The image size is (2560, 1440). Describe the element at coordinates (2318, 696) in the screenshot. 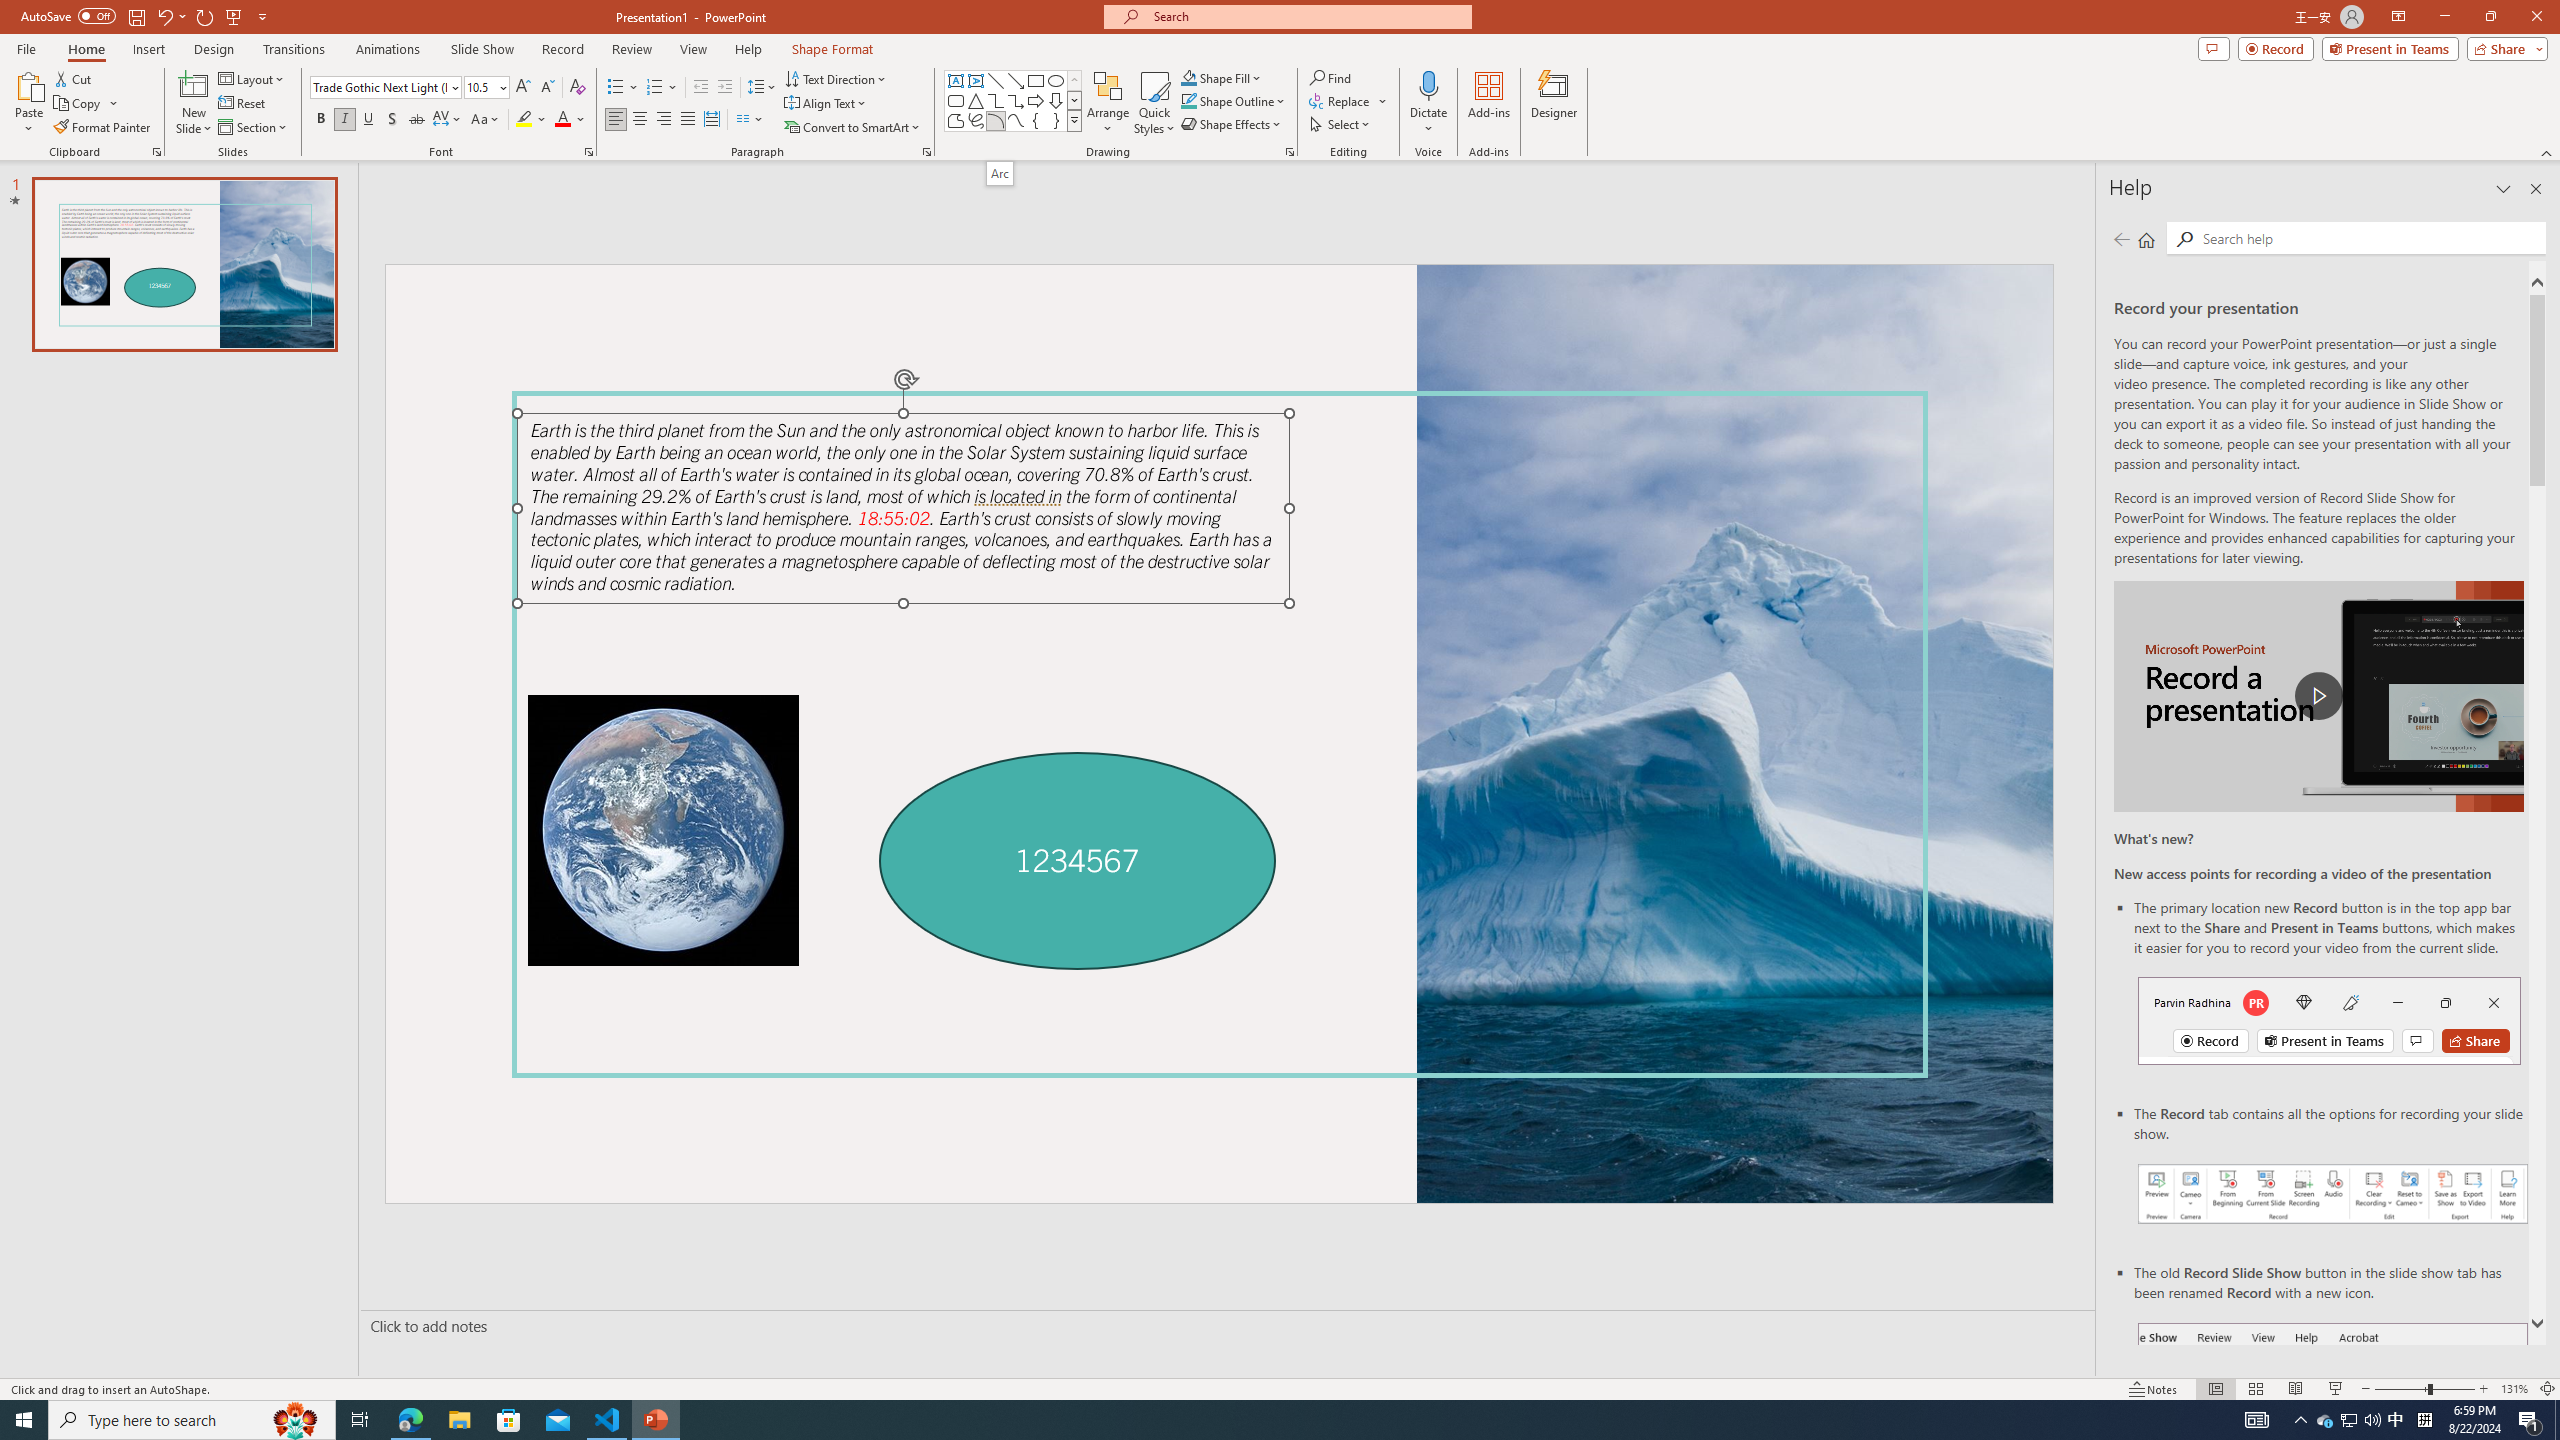

I see `play Record a Presentation` at that location.